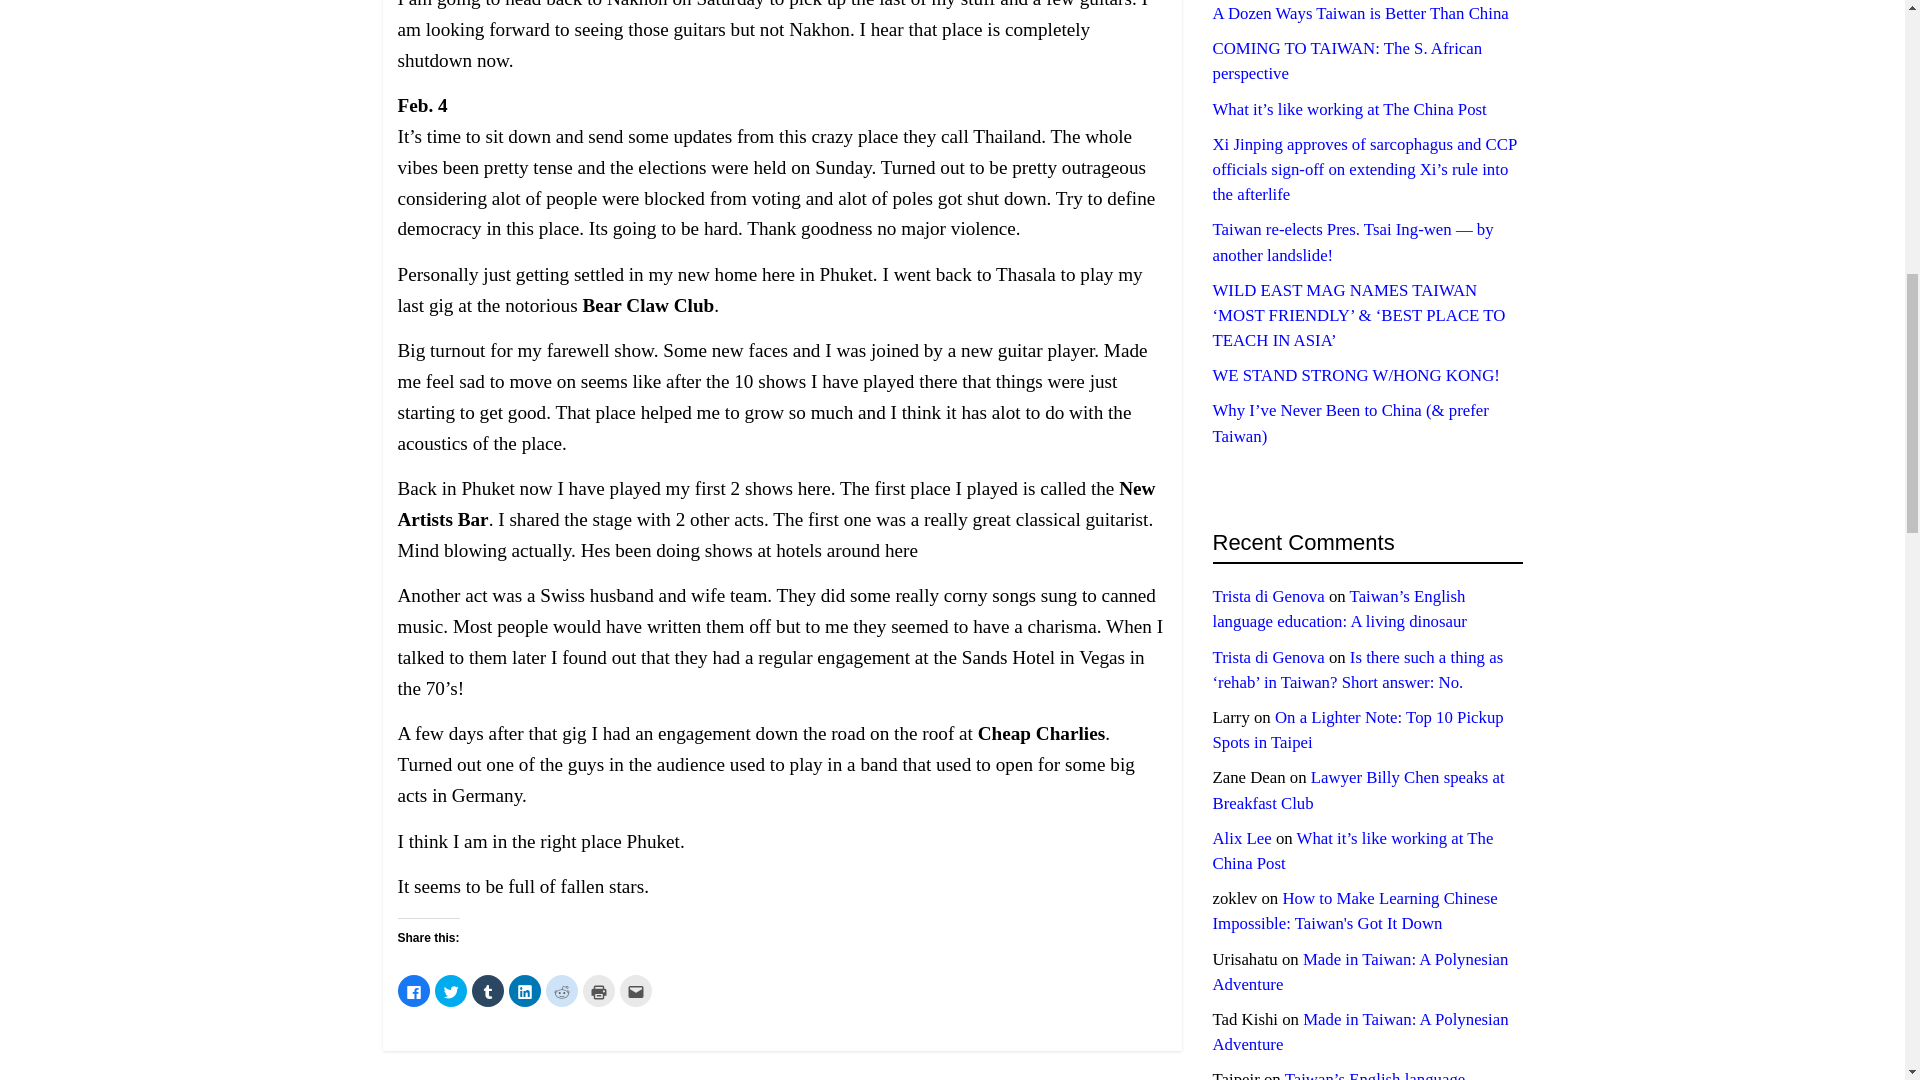 This screenshot has width=1920, height=1080. Describe the element at coordinates (561, 990) in the screenshot. I see `Click to share on Reddit` at that location.